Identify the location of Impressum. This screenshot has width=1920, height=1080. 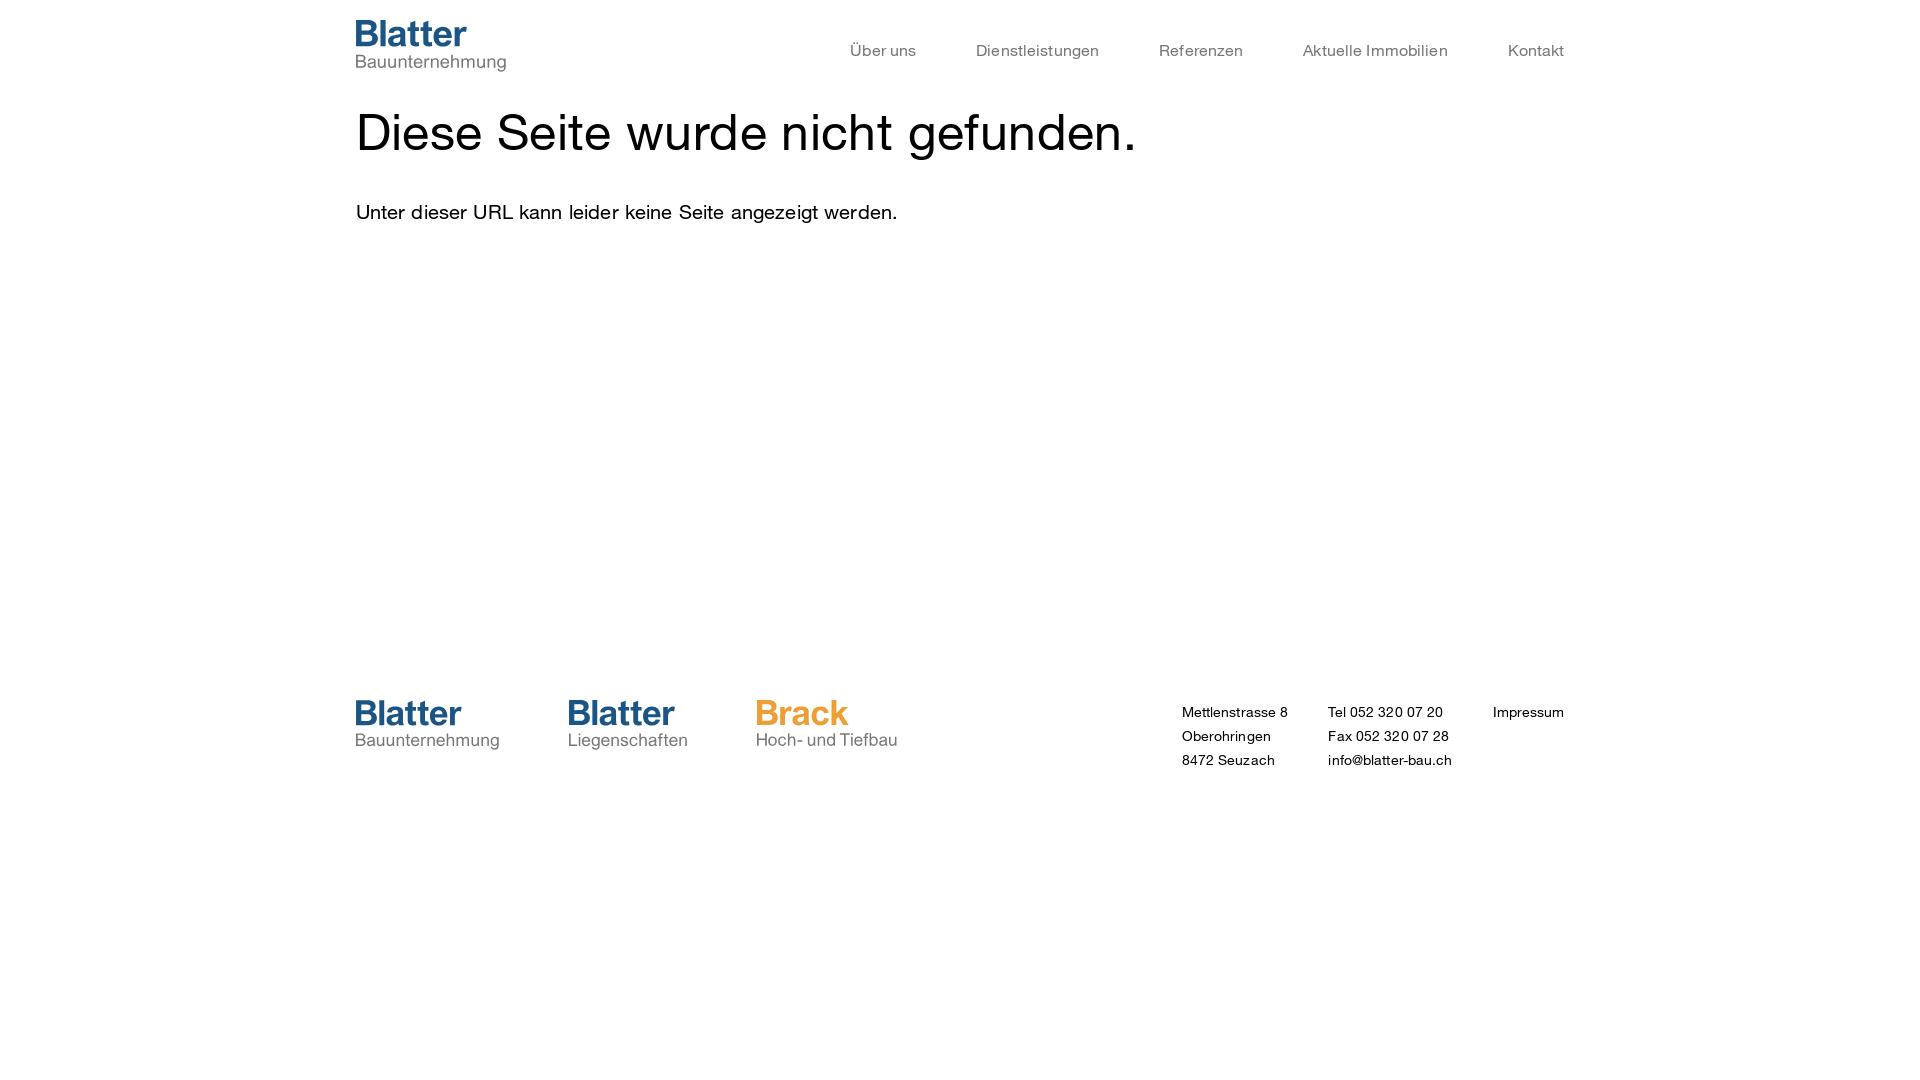
(1528, 712).